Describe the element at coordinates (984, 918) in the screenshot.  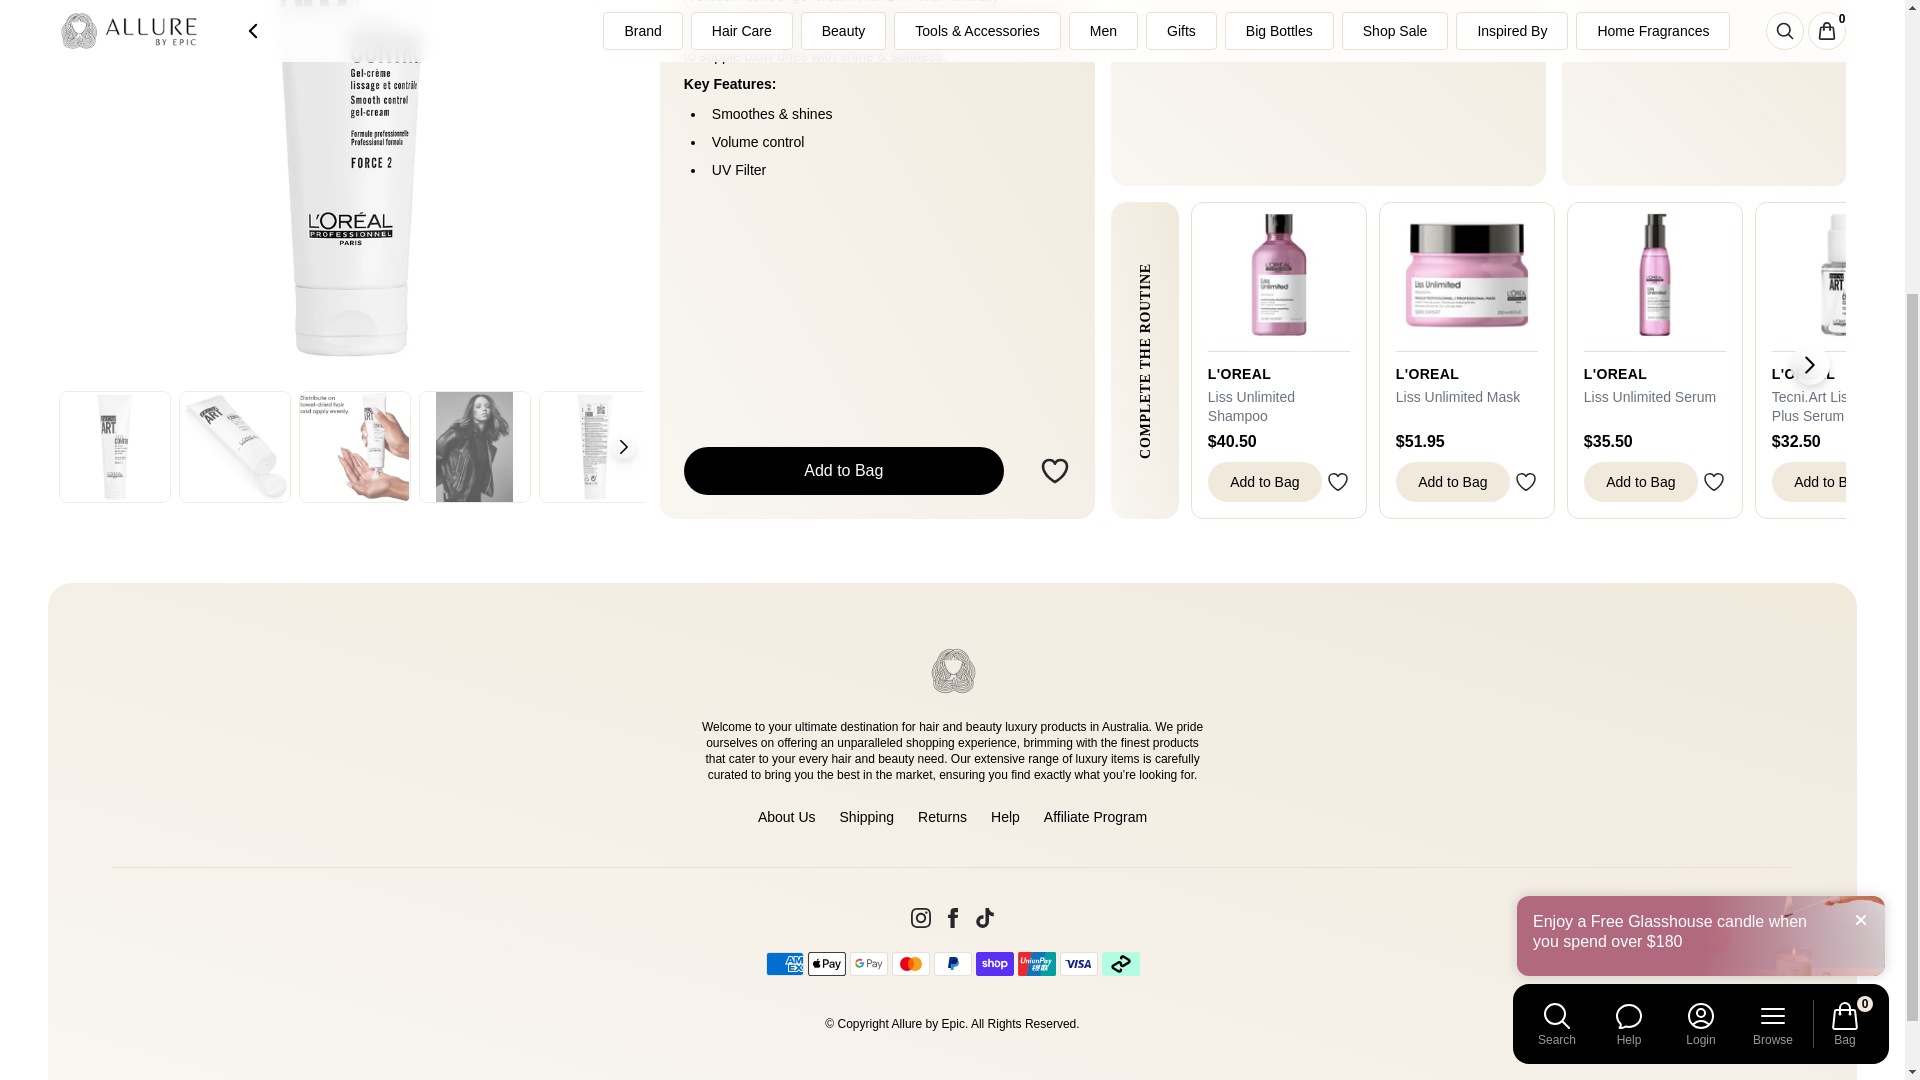
I see `Allure by Epic TikTok` at that location.